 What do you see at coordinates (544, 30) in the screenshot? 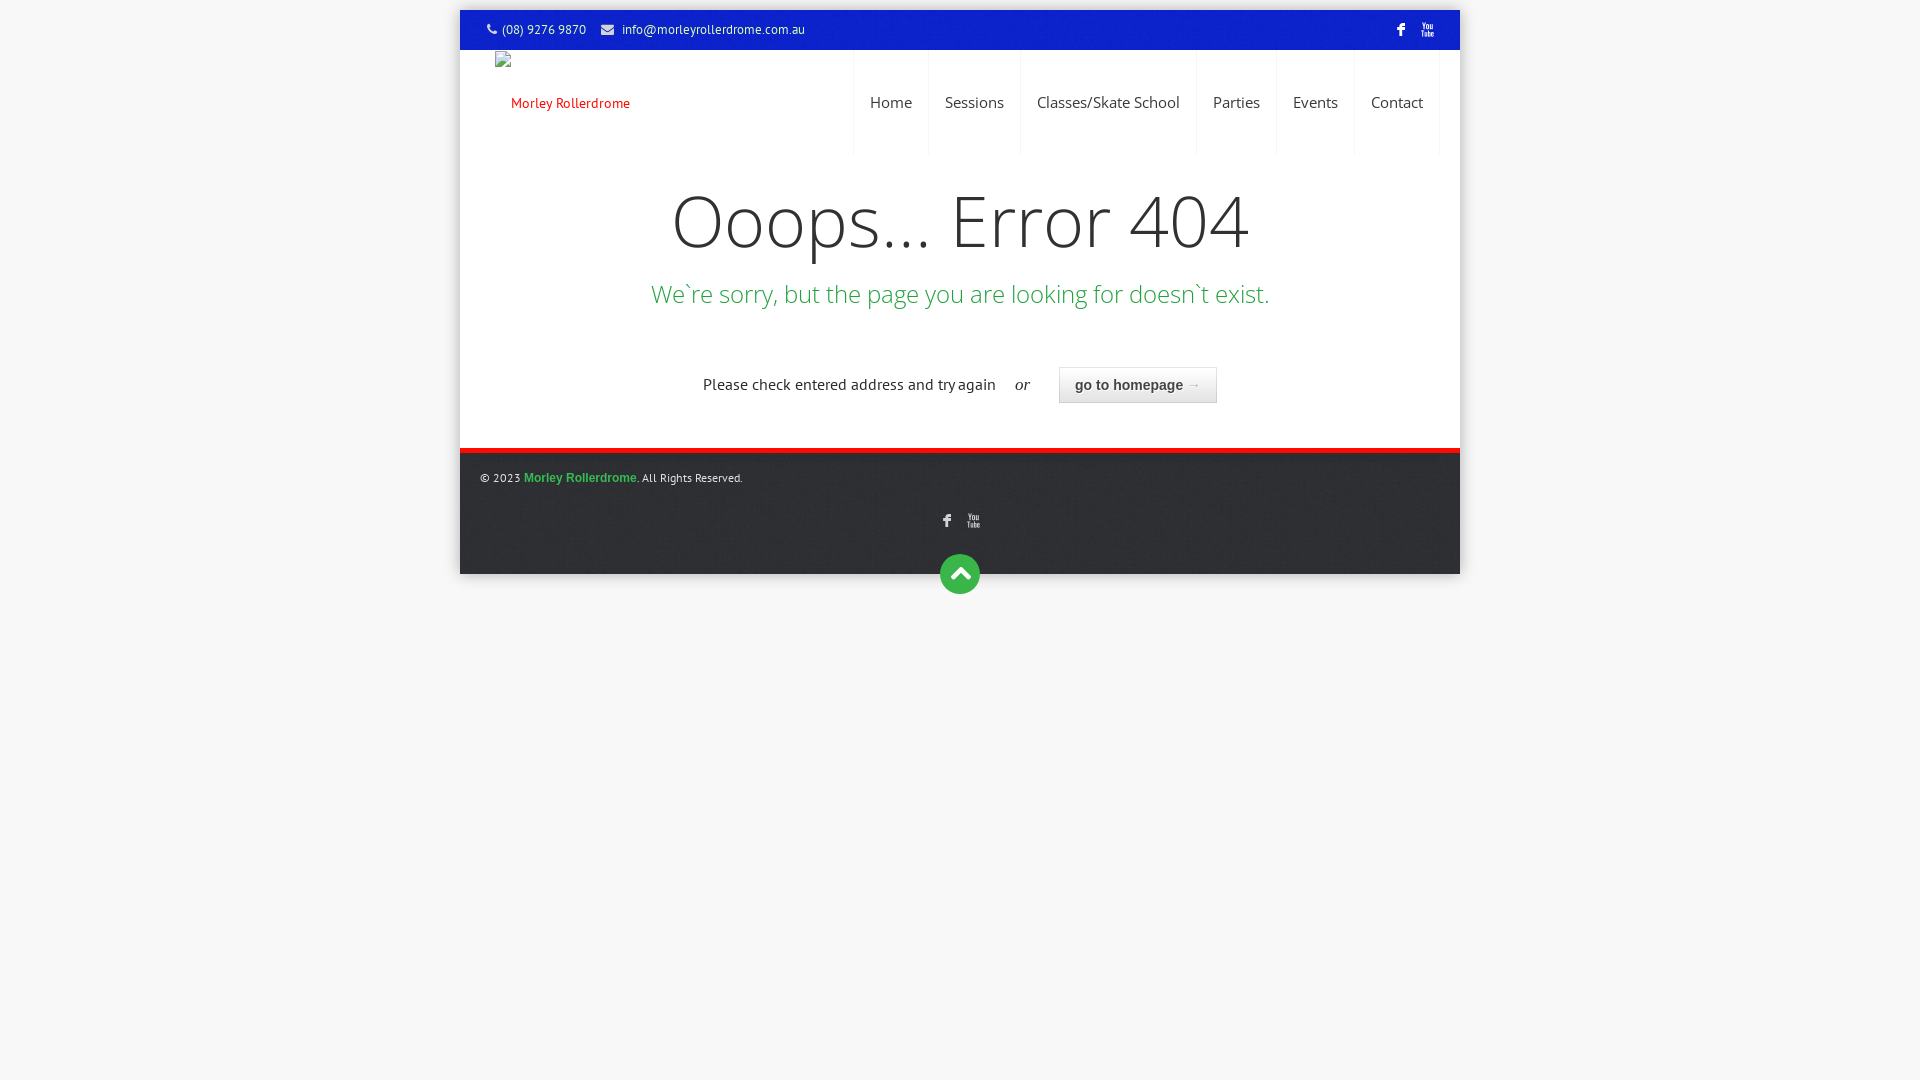
I see `(08) 9276 9870` at bounding box center [544, 30].